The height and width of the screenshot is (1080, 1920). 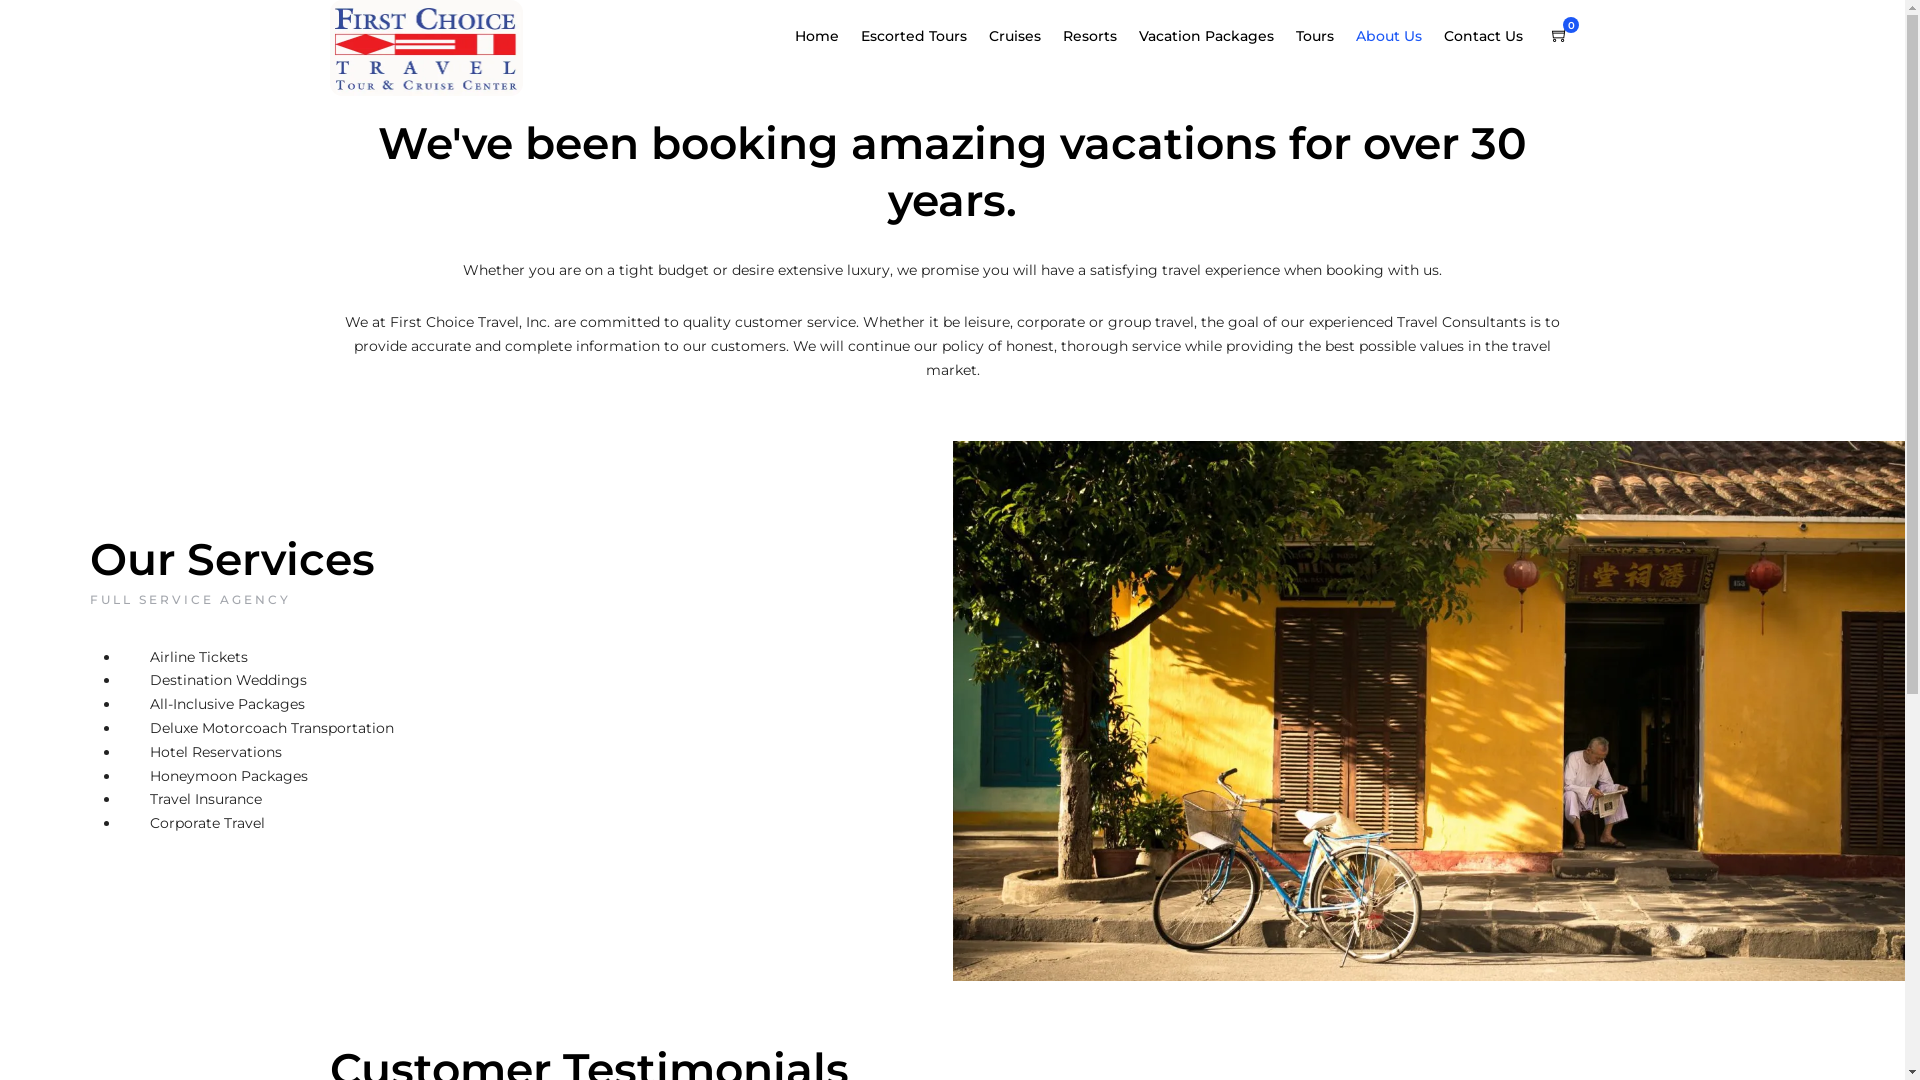 I want to click on Home, so click(x=826, y=37).